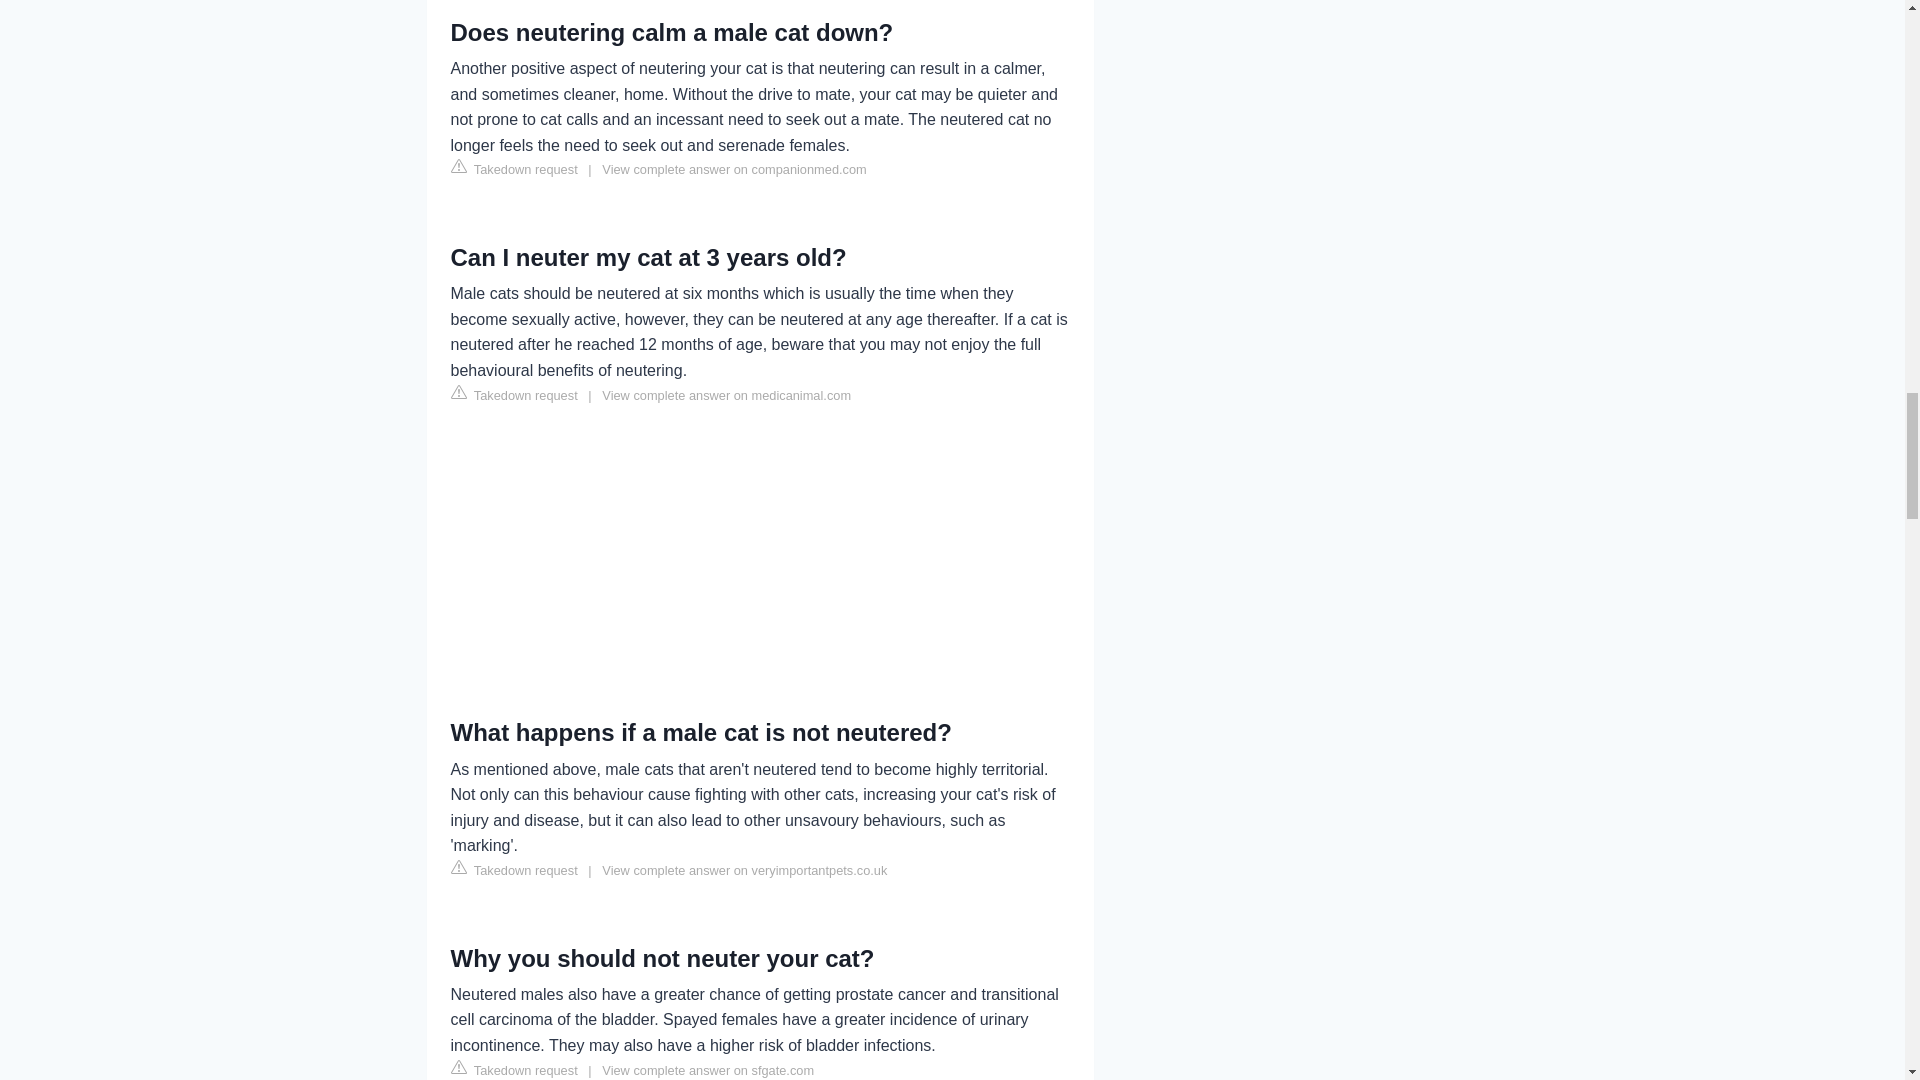 The image size is (1920, 1080). Describe the element at coordinates (513, 168) in the screenshot. I see `Takedown request` at that location.